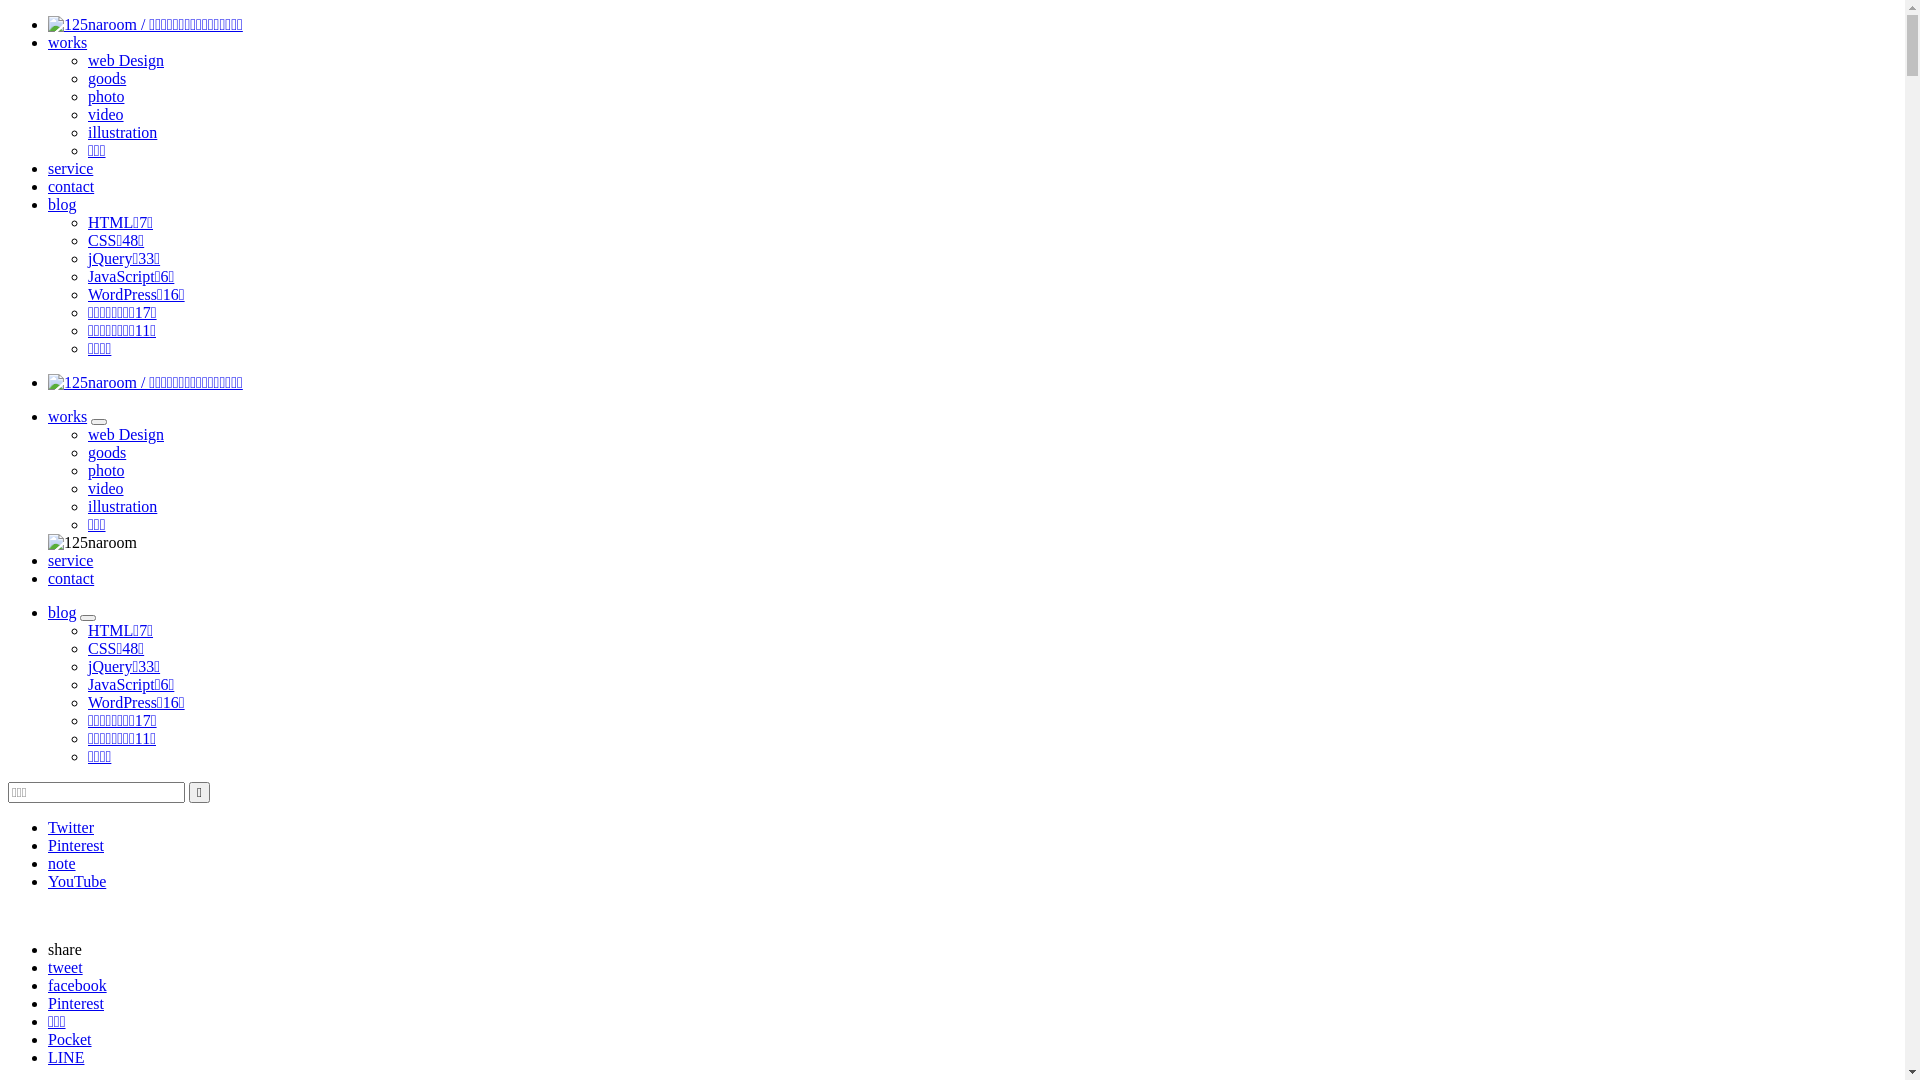 Image resolution: width=1920 pixels, height=1080 pixels. Describe the element at coordinates (66, 968) in the screenshot. I see `tweet` at that location.